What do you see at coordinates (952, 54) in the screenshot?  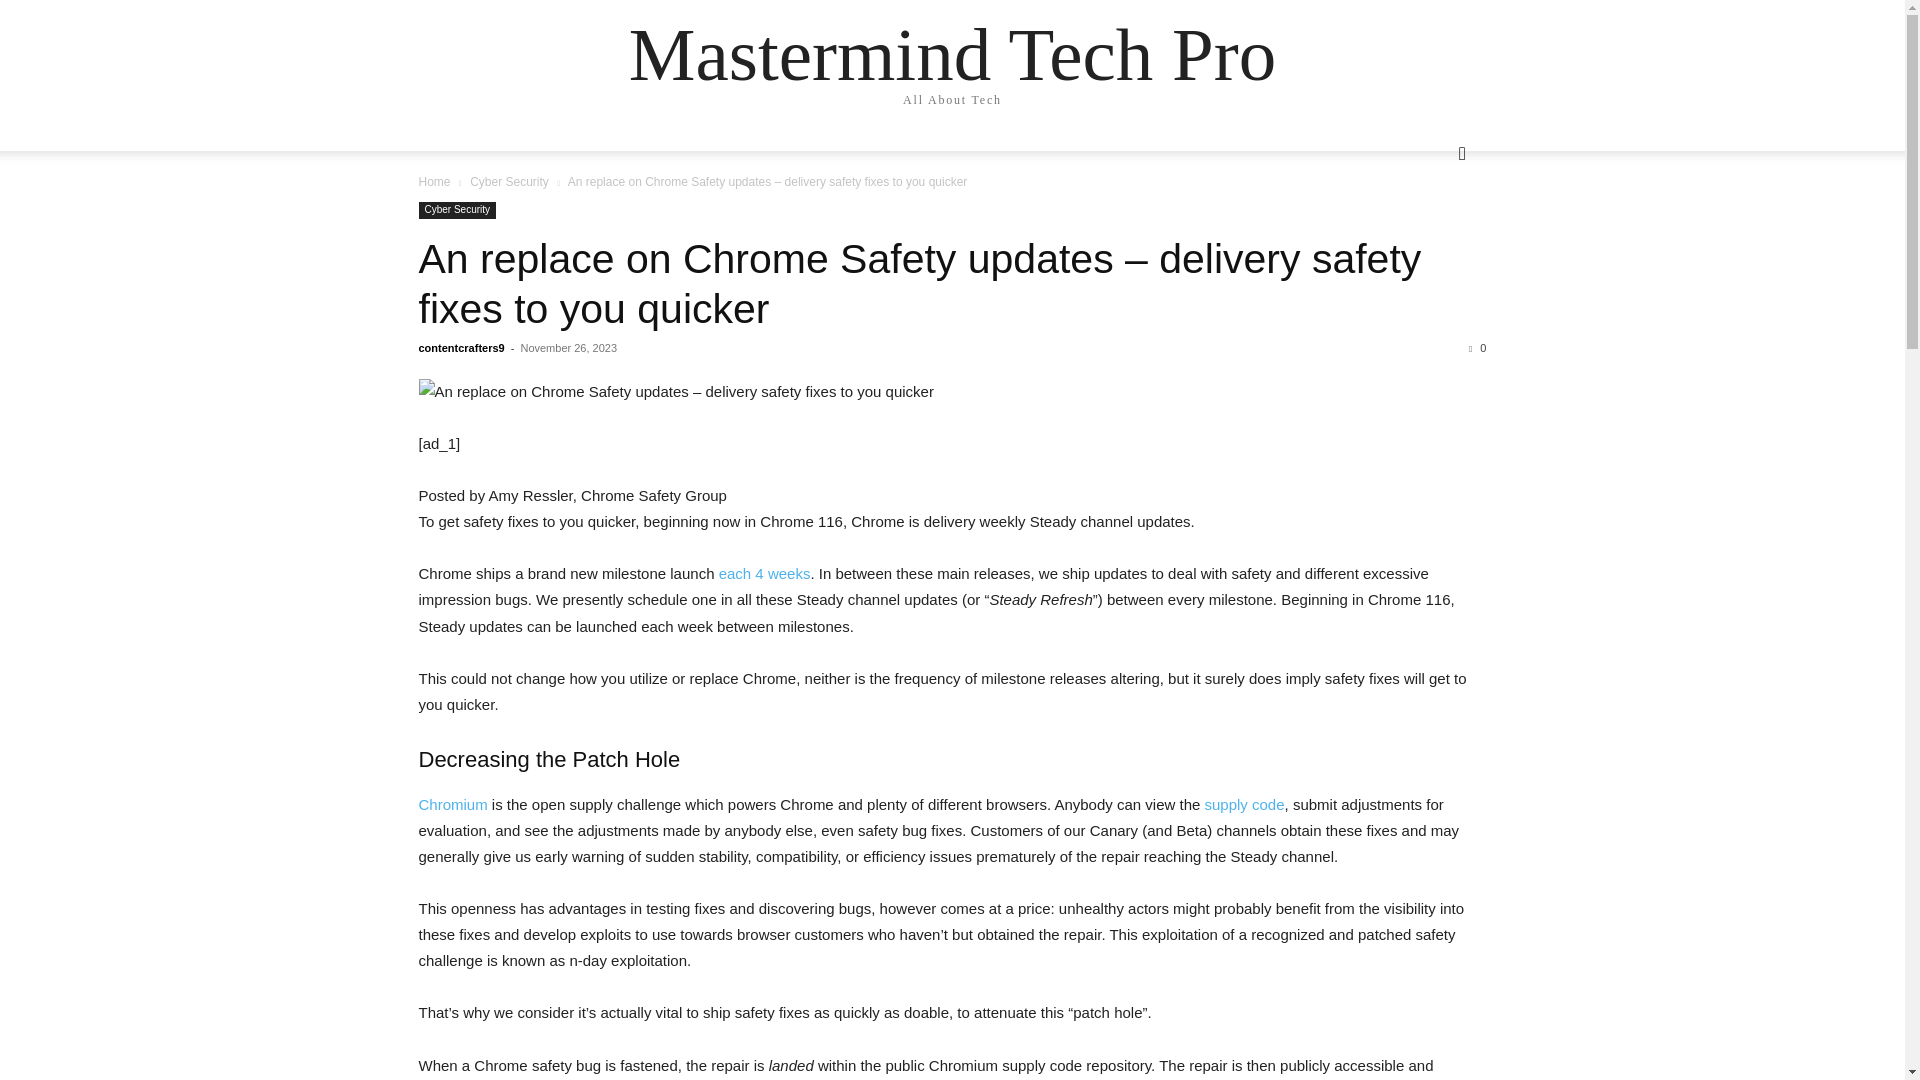 I see `Mastermind Tech Pro` at bounding box center [952, 54].